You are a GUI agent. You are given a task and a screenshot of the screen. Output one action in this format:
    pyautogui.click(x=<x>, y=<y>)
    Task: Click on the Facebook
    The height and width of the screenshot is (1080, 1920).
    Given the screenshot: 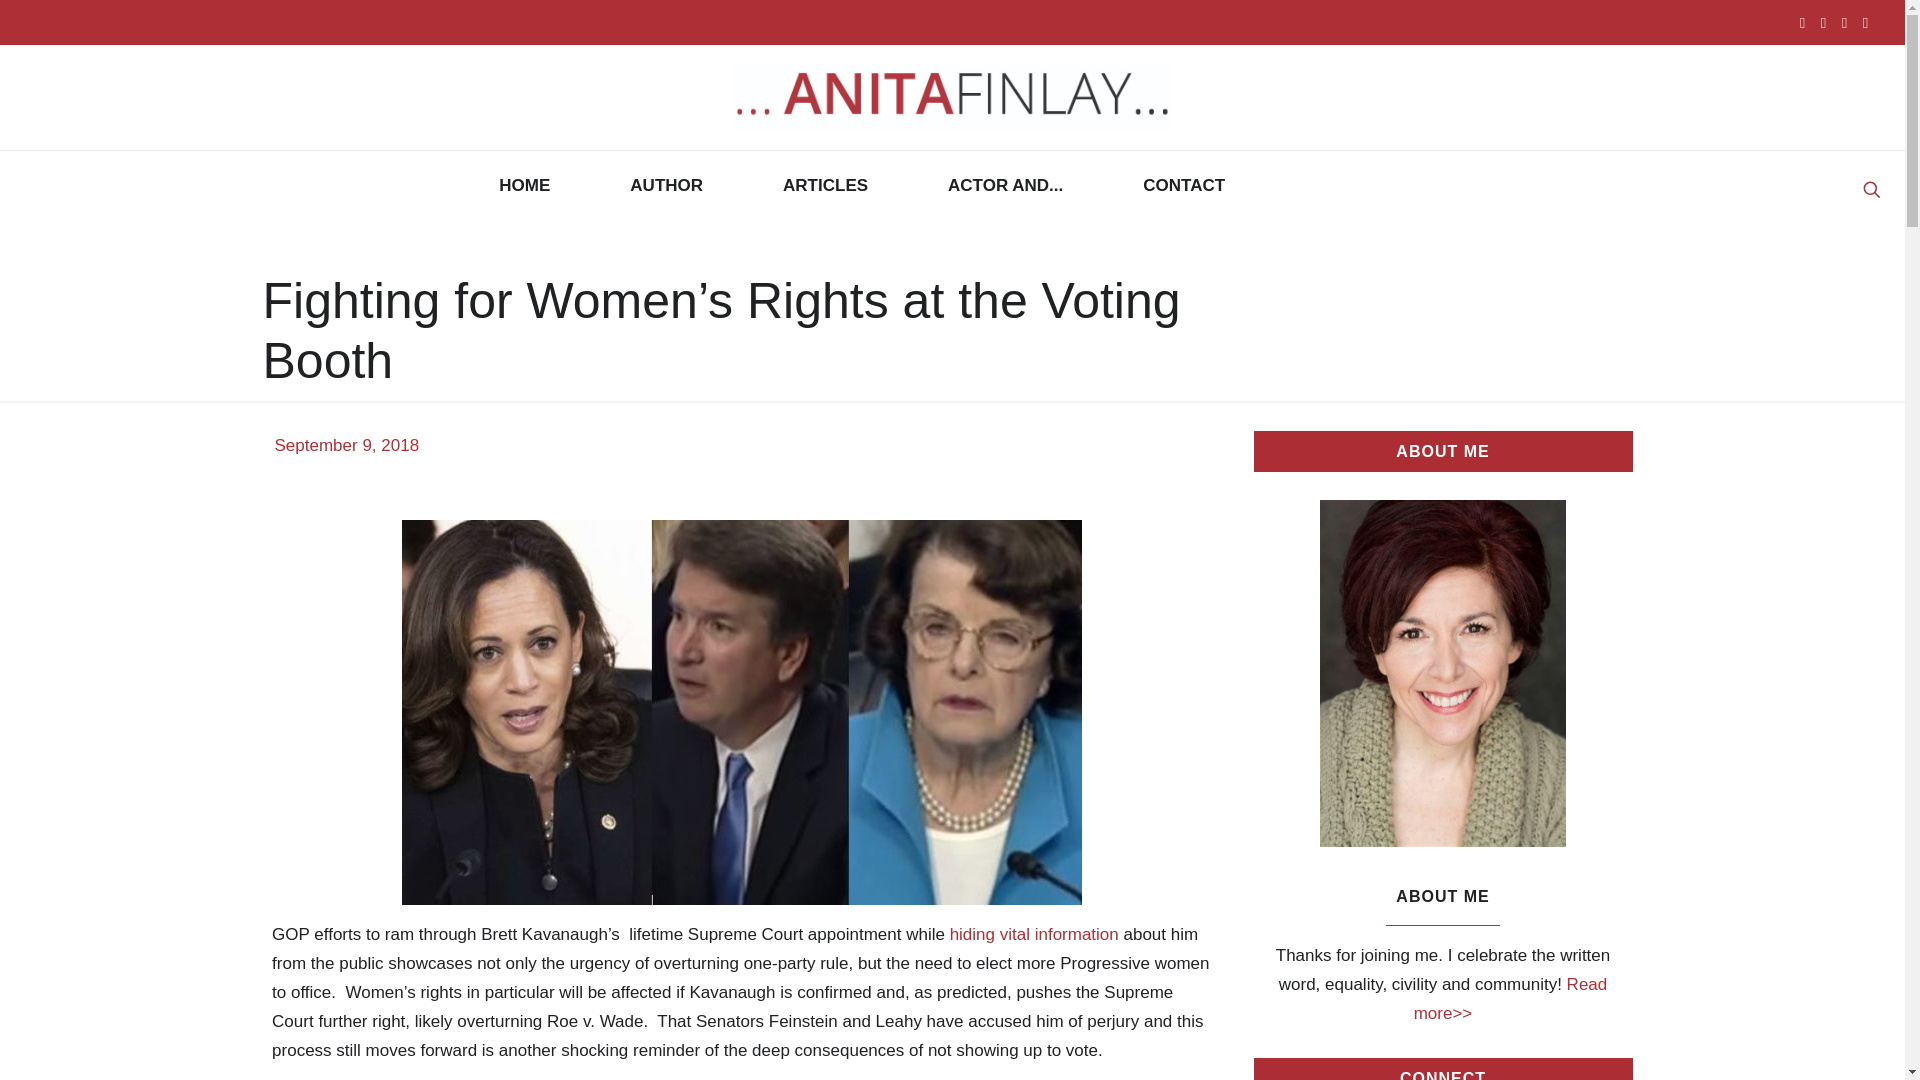 What is the action you would take?
    pyautogui.click(x=1802, y=22)
    